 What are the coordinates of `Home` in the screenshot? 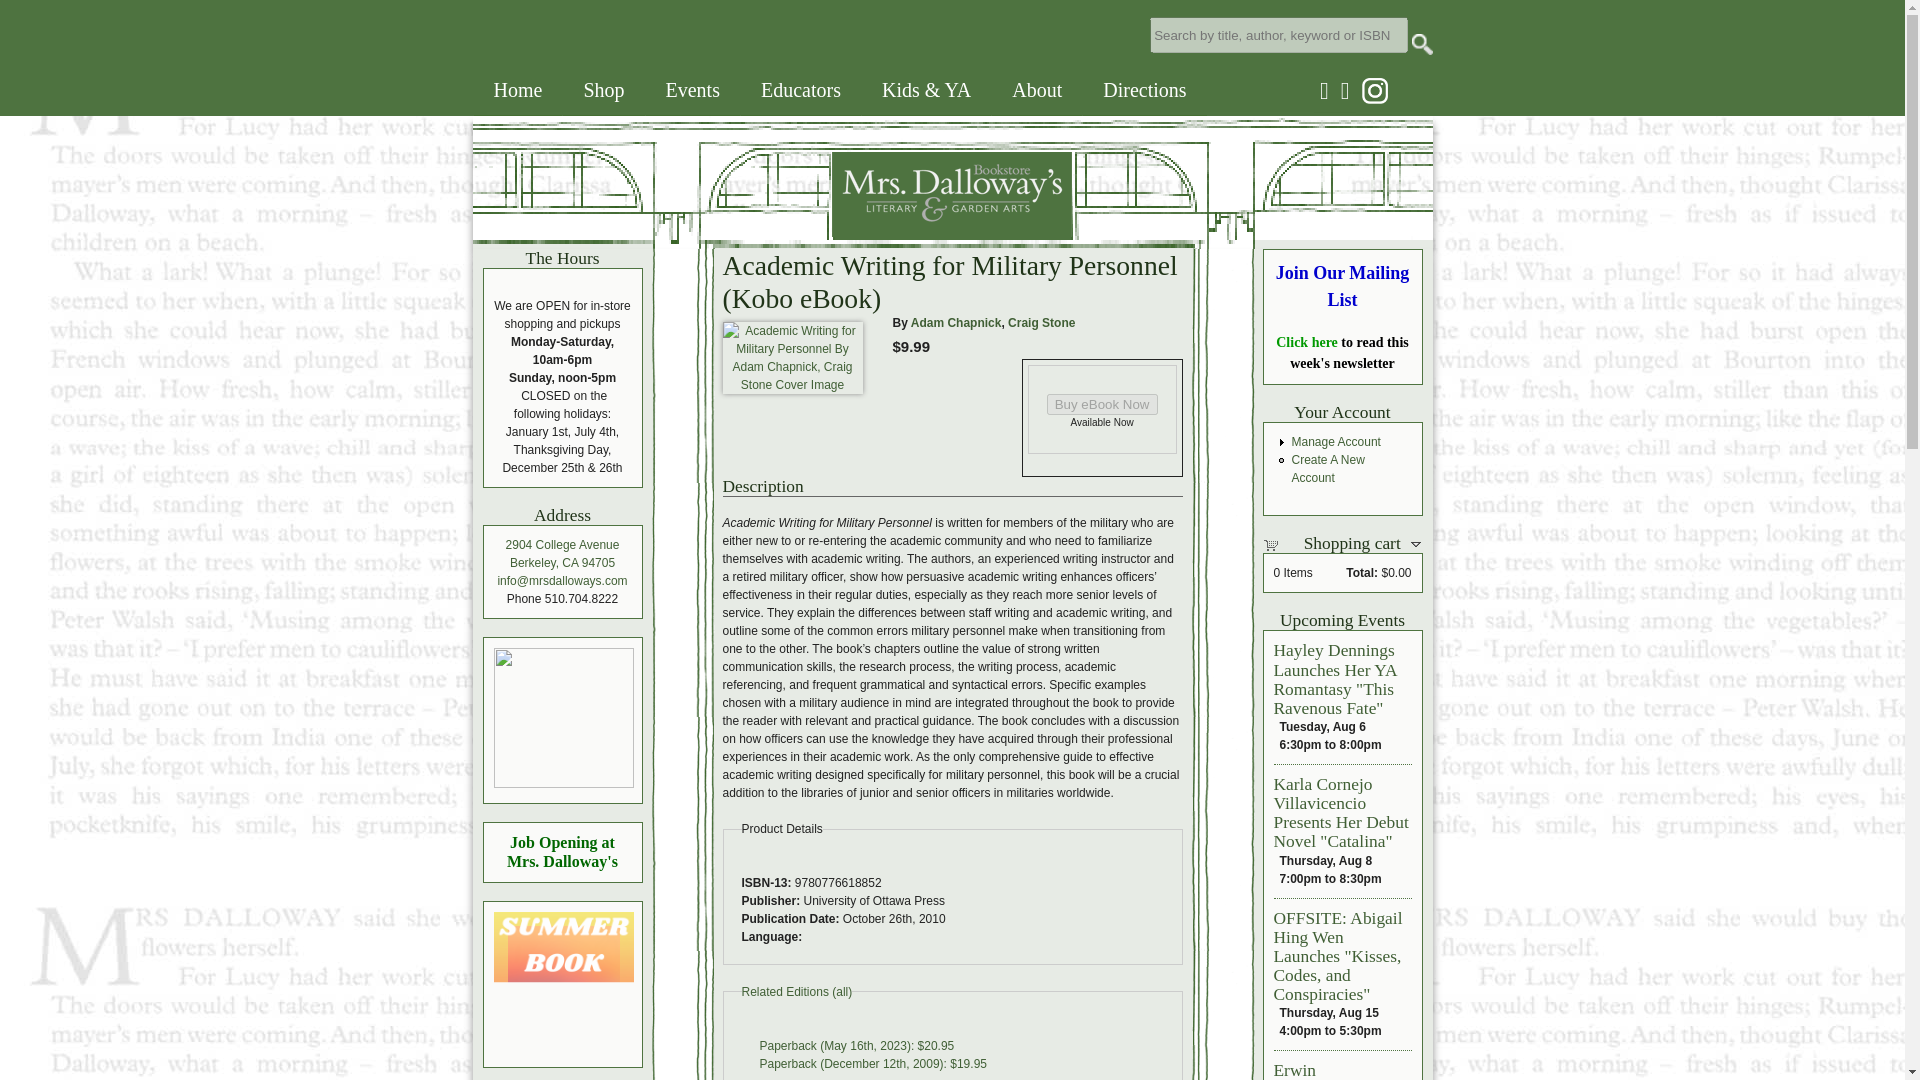 It's located at (772, 232).